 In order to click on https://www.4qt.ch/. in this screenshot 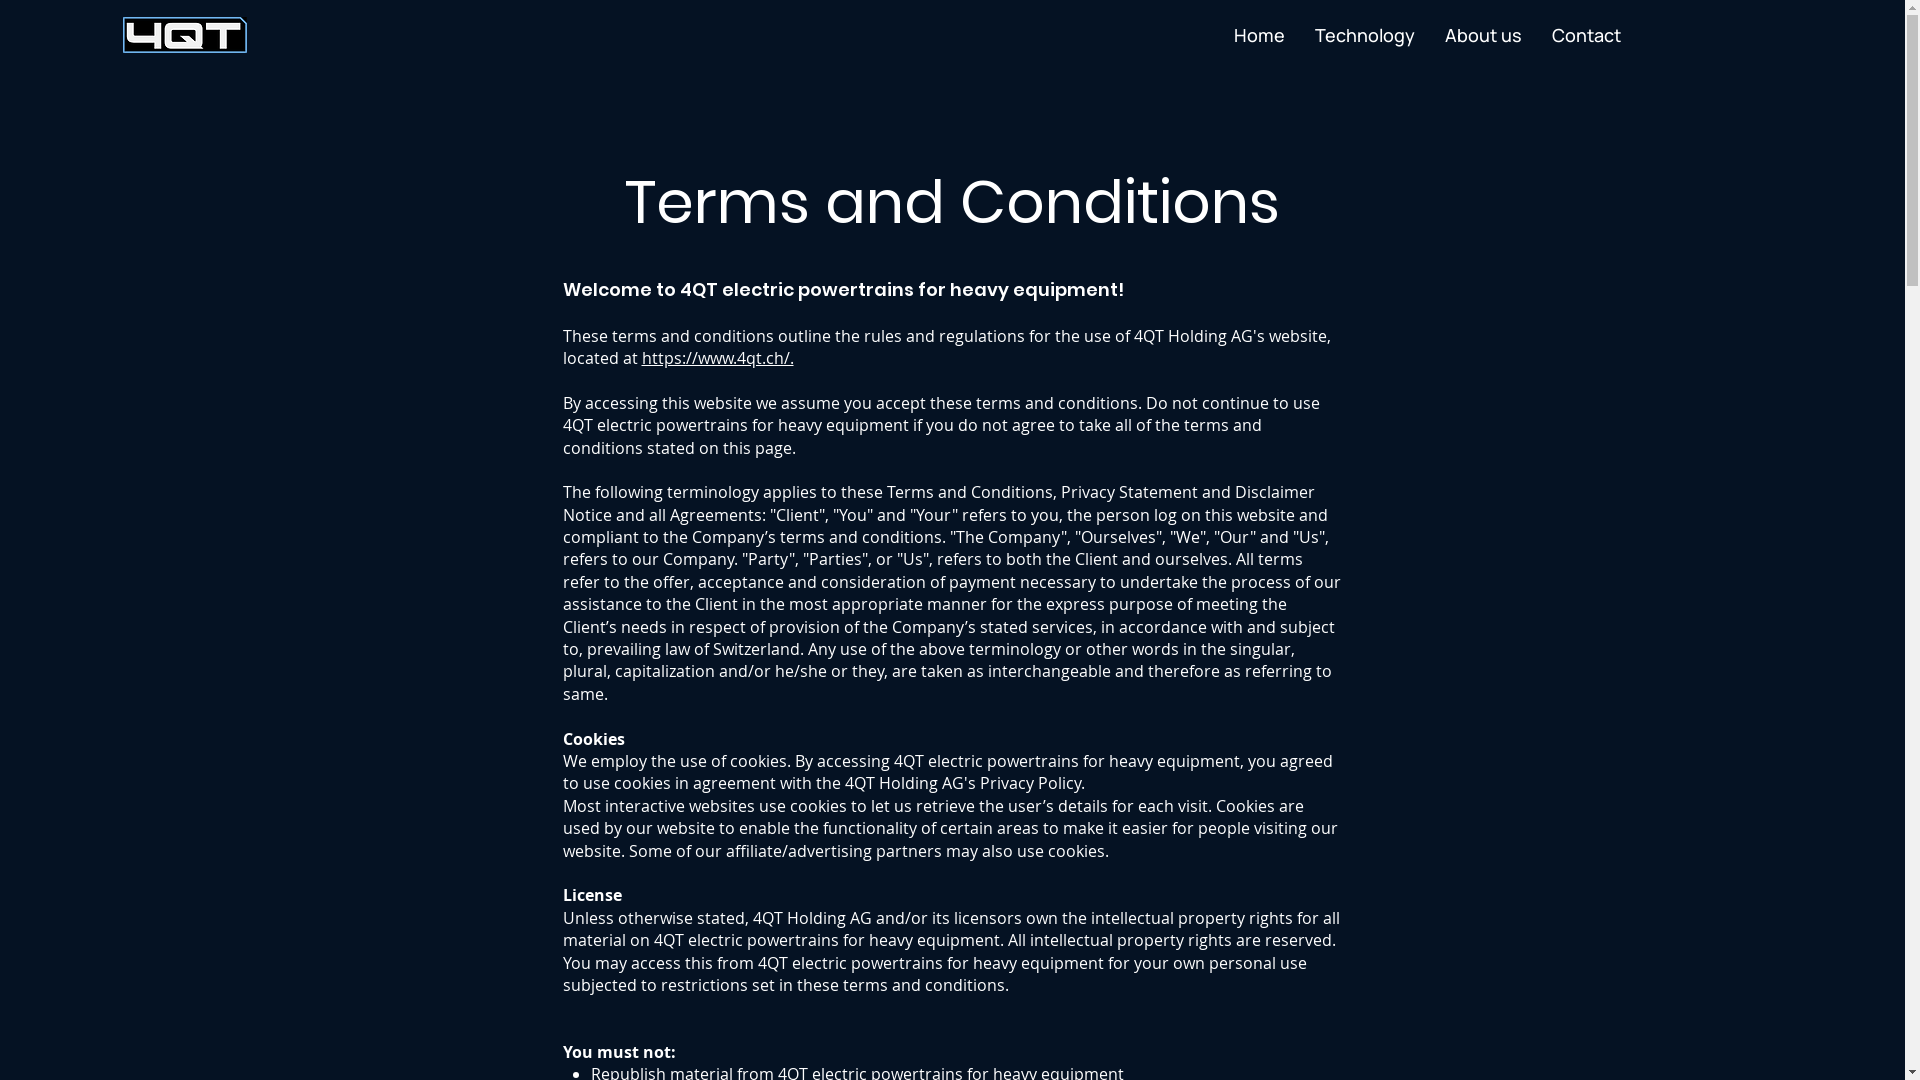, I will do `click(718, 358)`.